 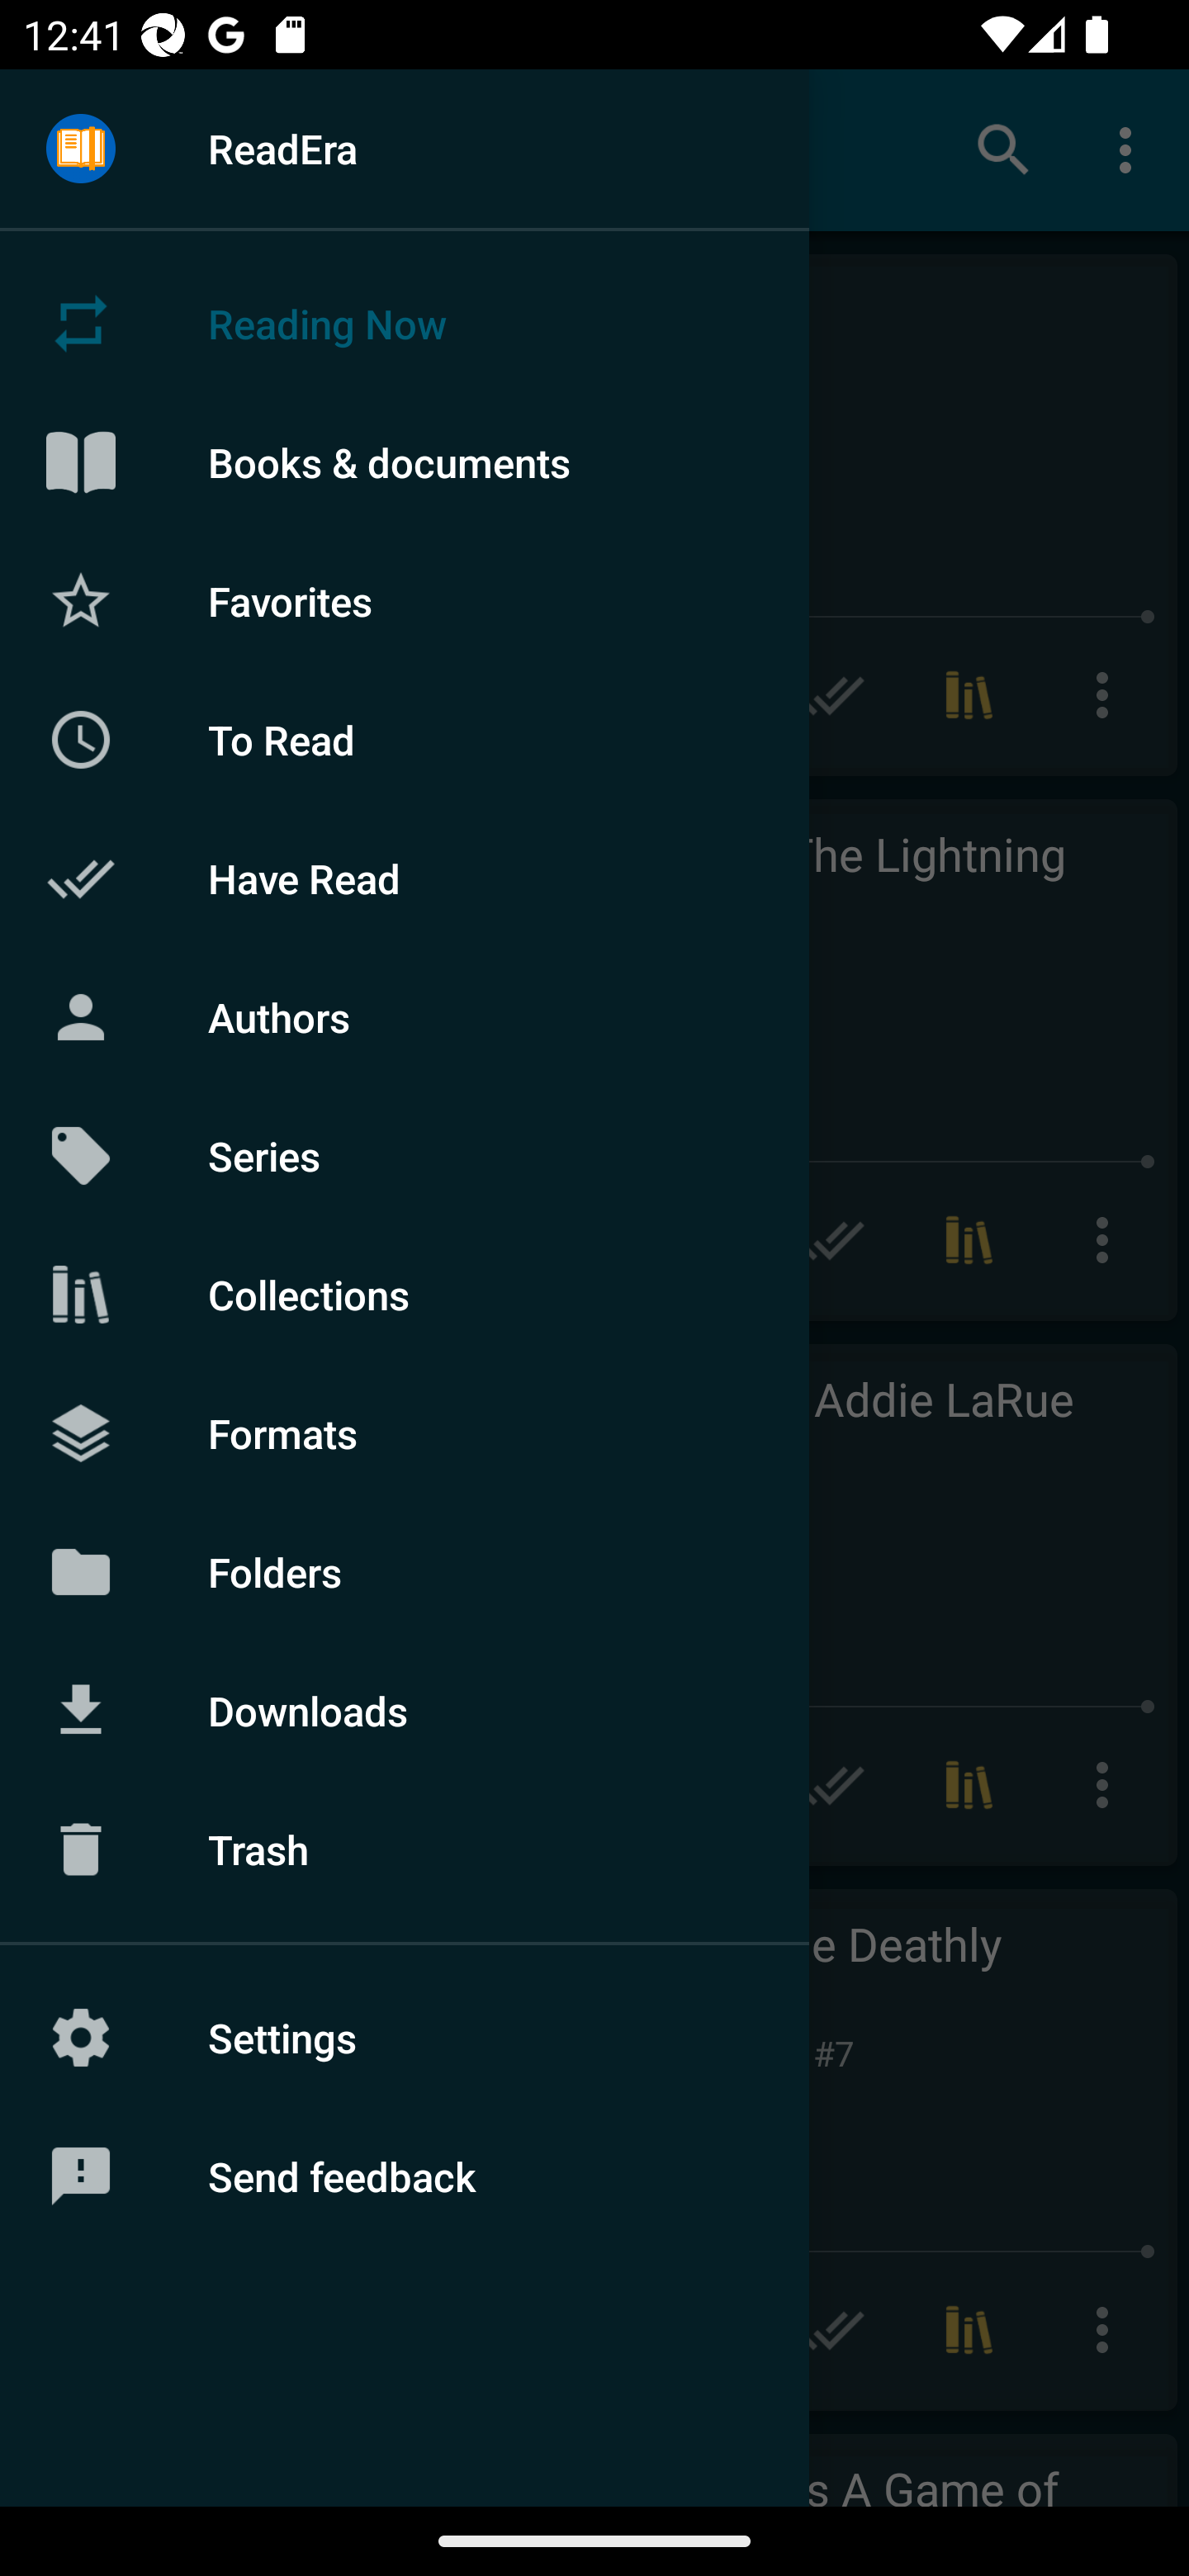 I want to click on To Read, so click(x=405, y=739).